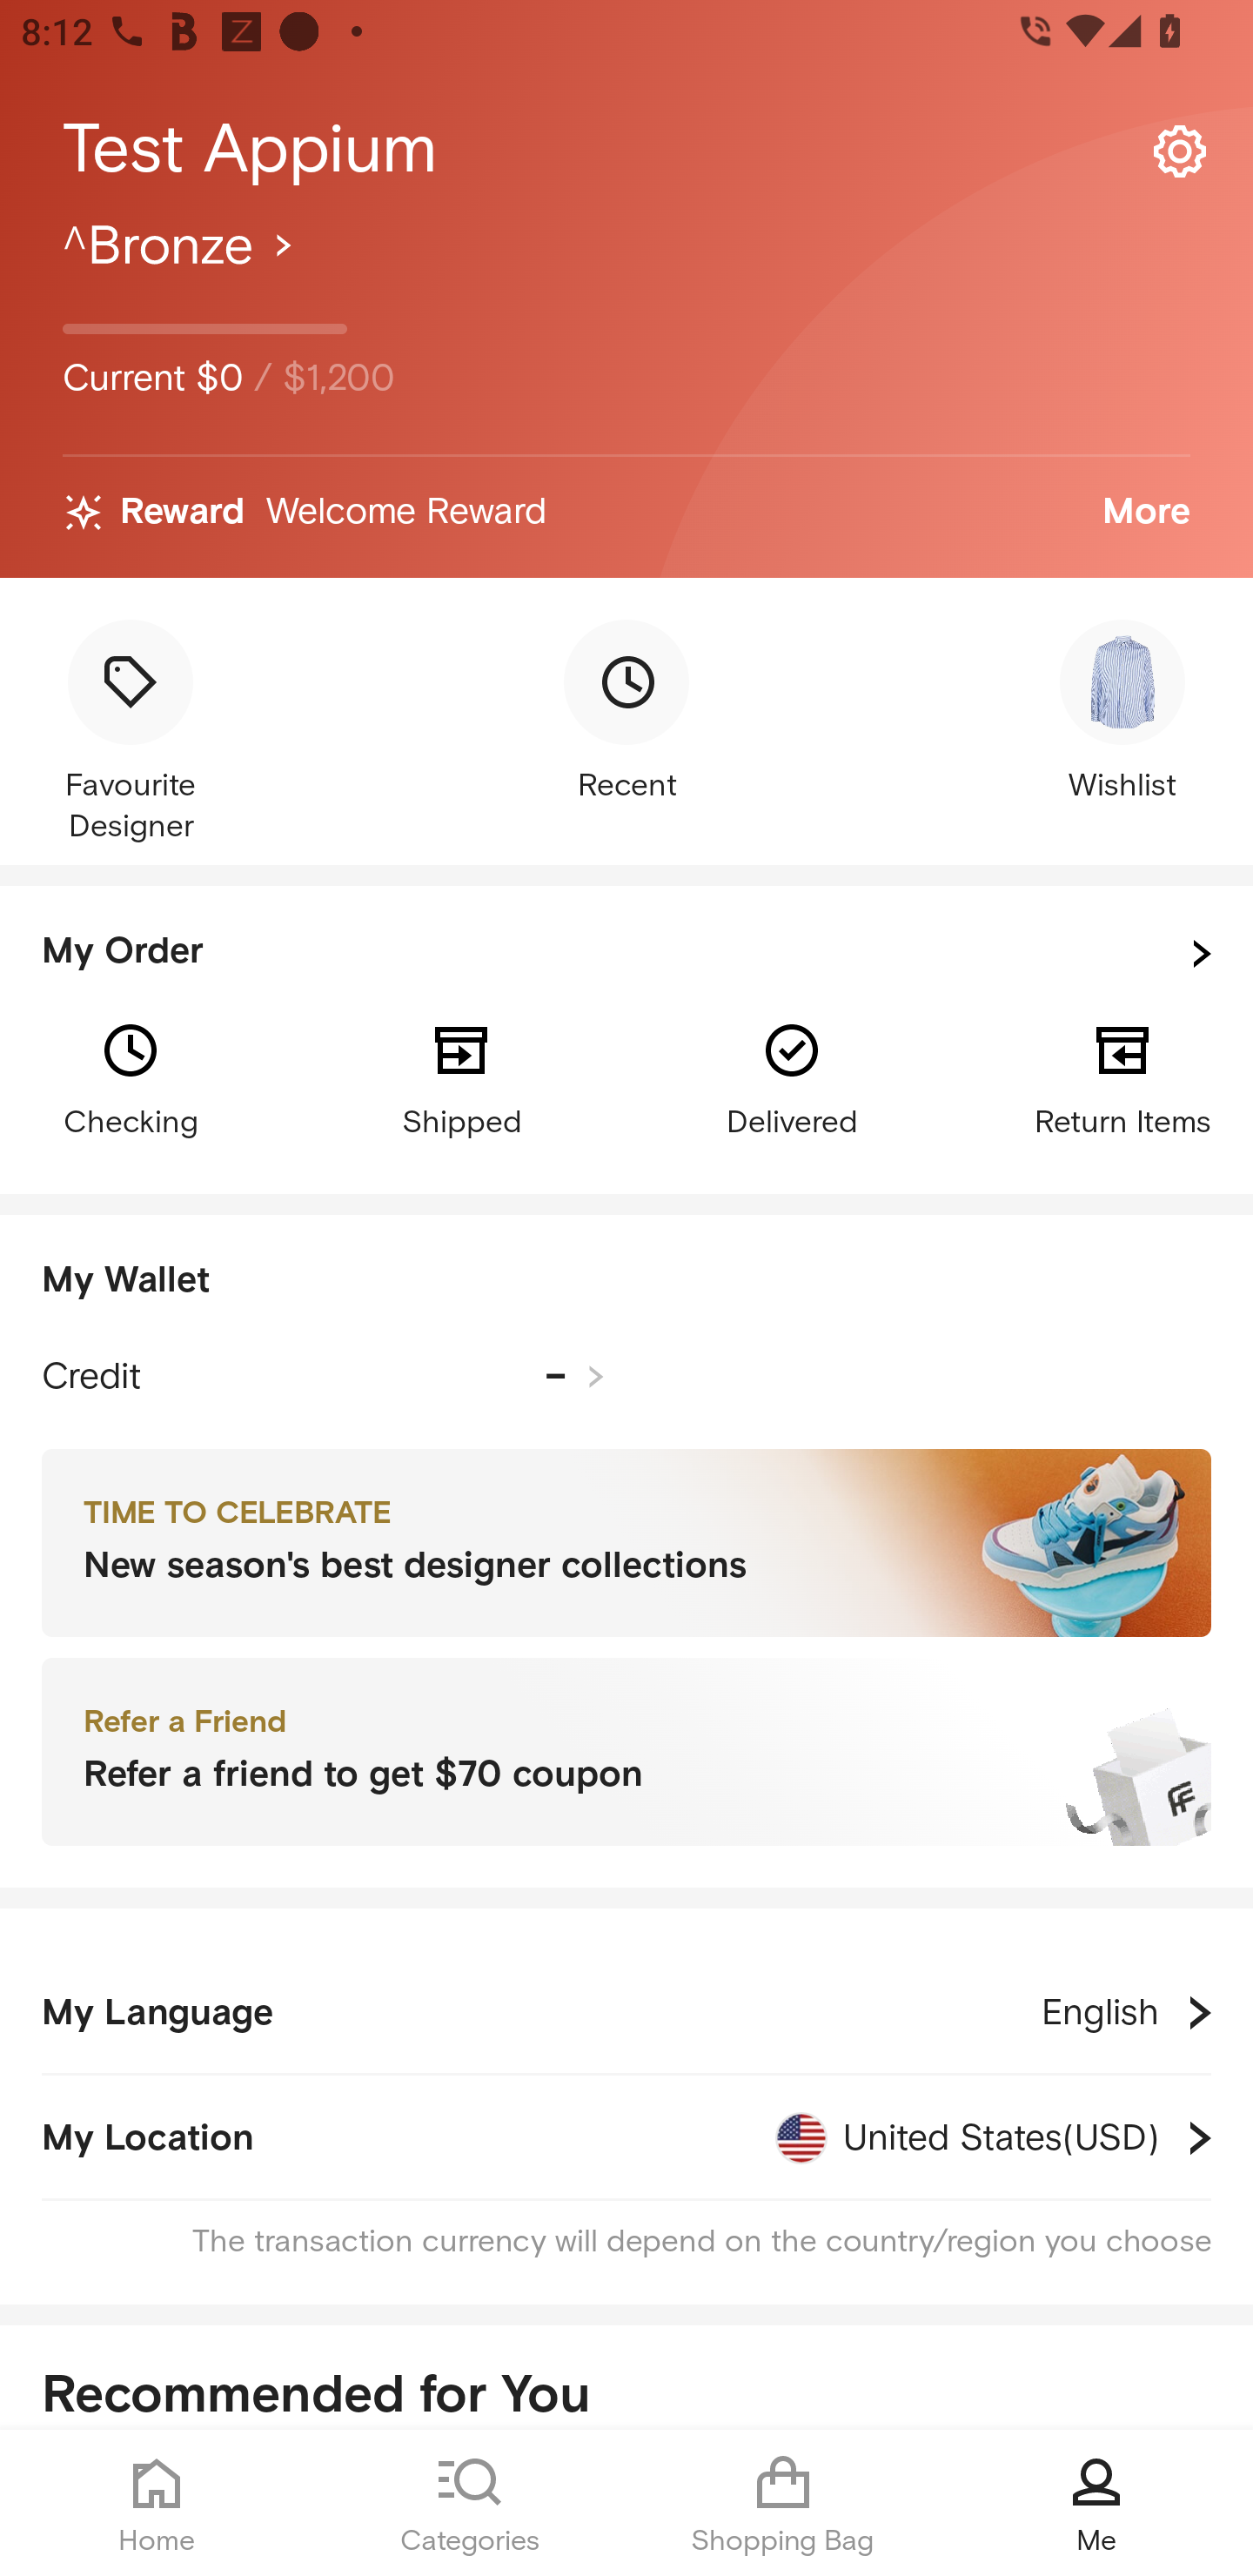  Describe the element at coordinates (461, 1077) in the screenshot. I see `Shipped` at that location.